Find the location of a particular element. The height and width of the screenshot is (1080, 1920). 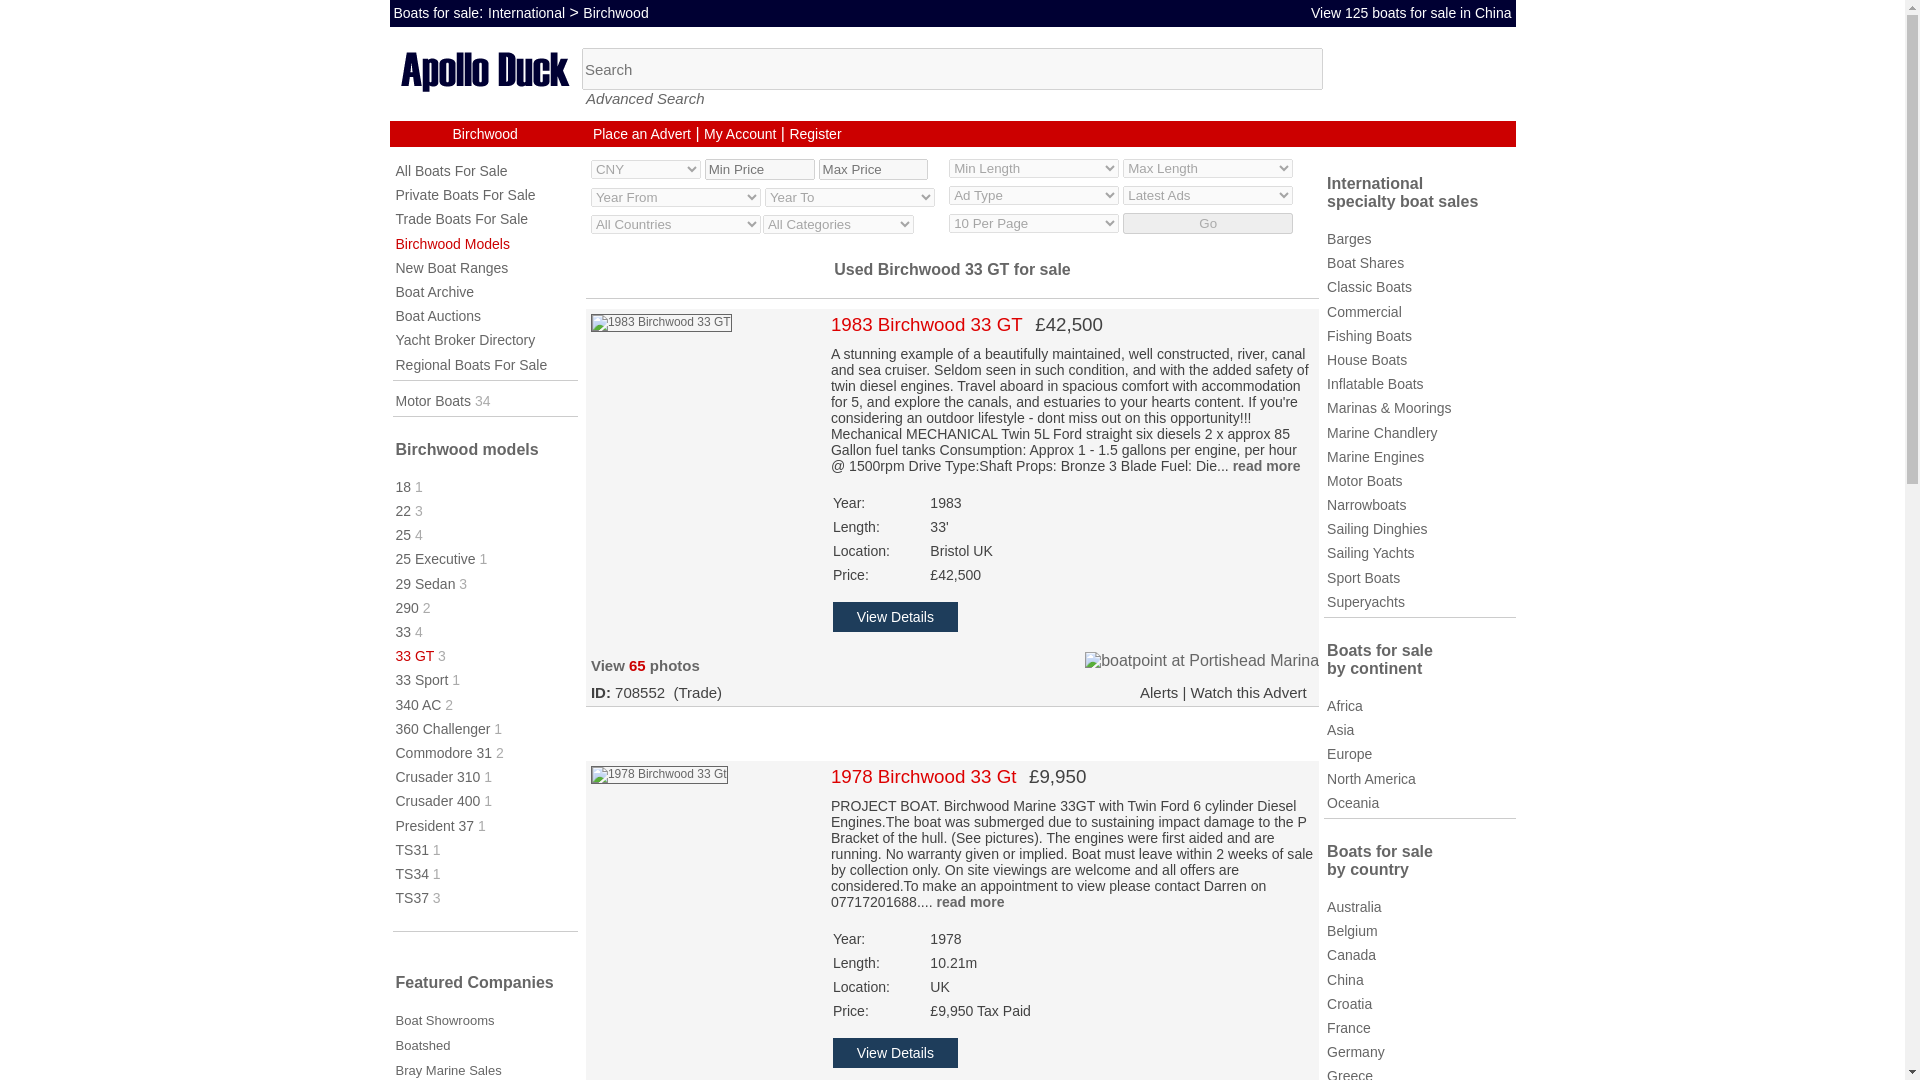

Motor Boats is located at coordinates (432, 401).